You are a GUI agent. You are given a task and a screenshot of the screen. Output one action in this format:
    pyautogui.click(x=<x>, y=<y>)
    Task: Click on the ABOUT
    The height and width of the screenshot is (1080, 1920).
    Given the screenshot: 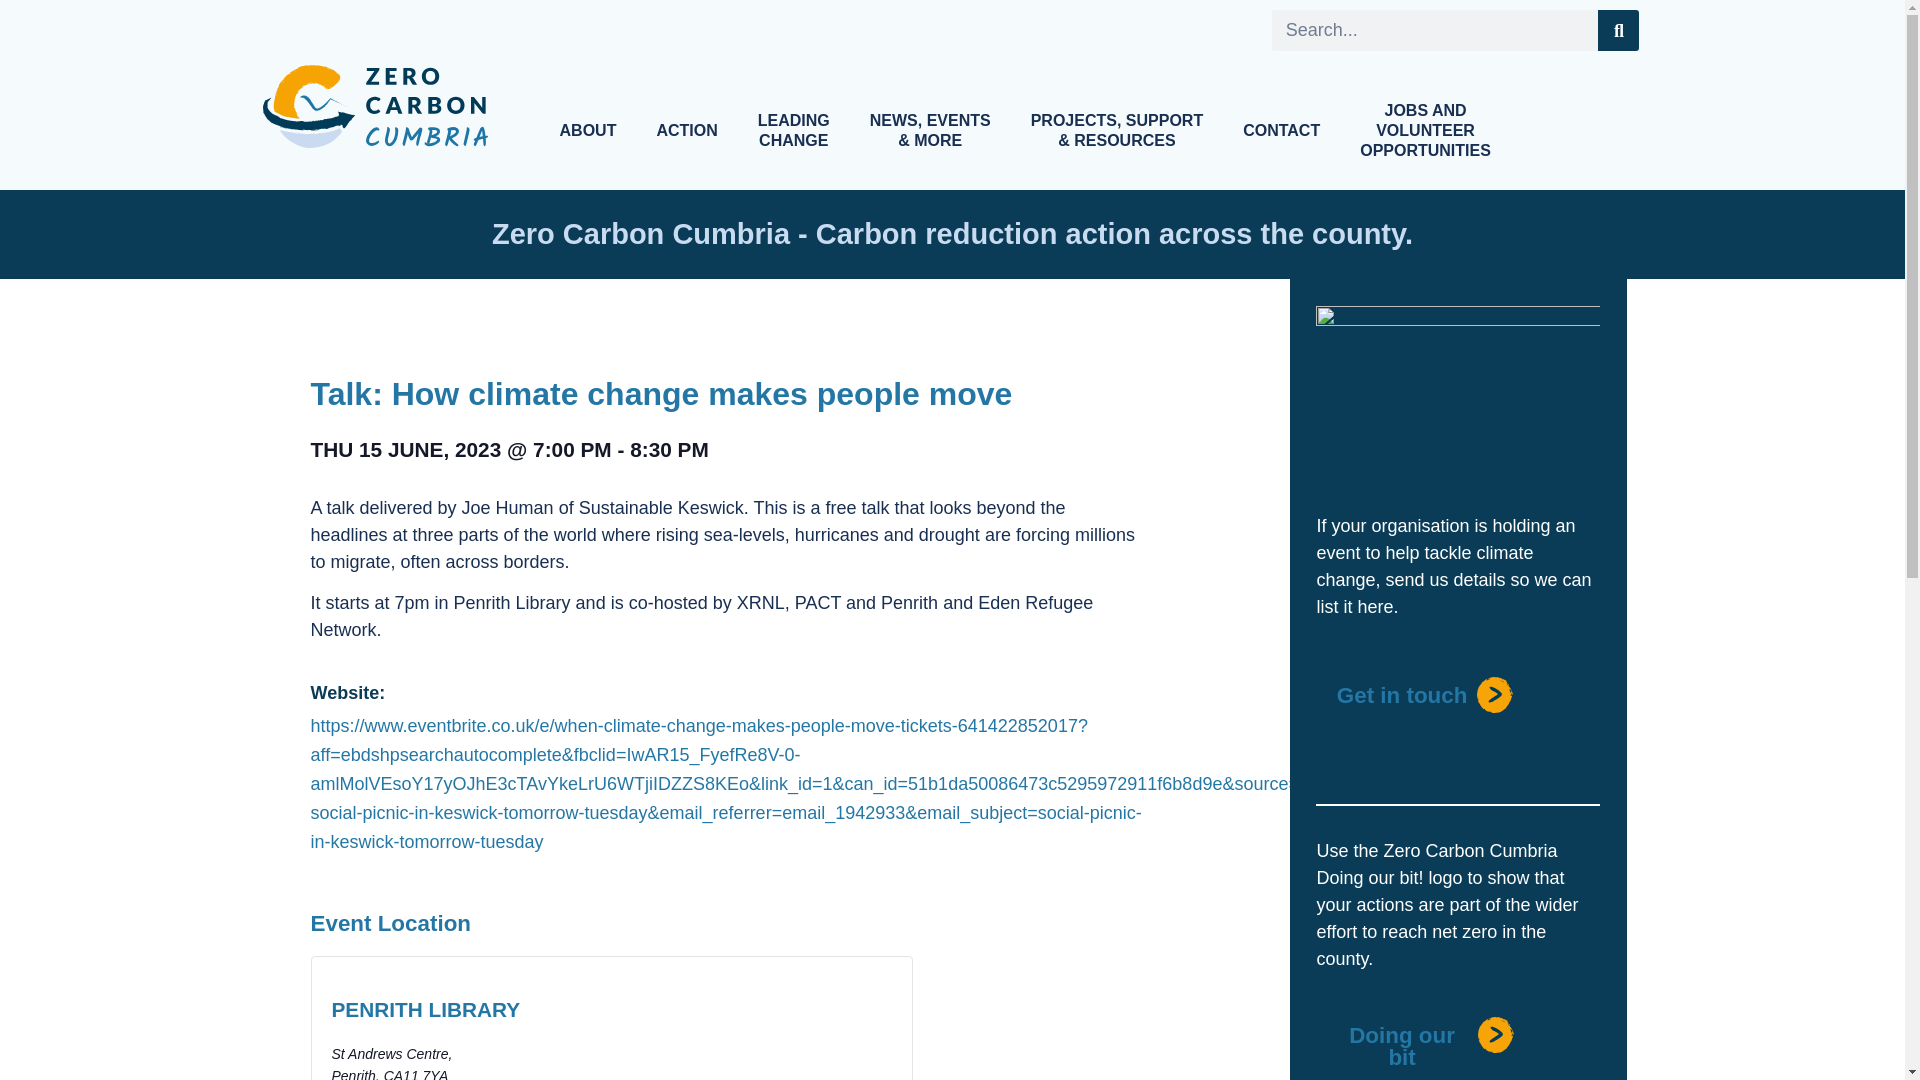 What is the action you would take?
    pyautogui.click(x=588, y=130)
    